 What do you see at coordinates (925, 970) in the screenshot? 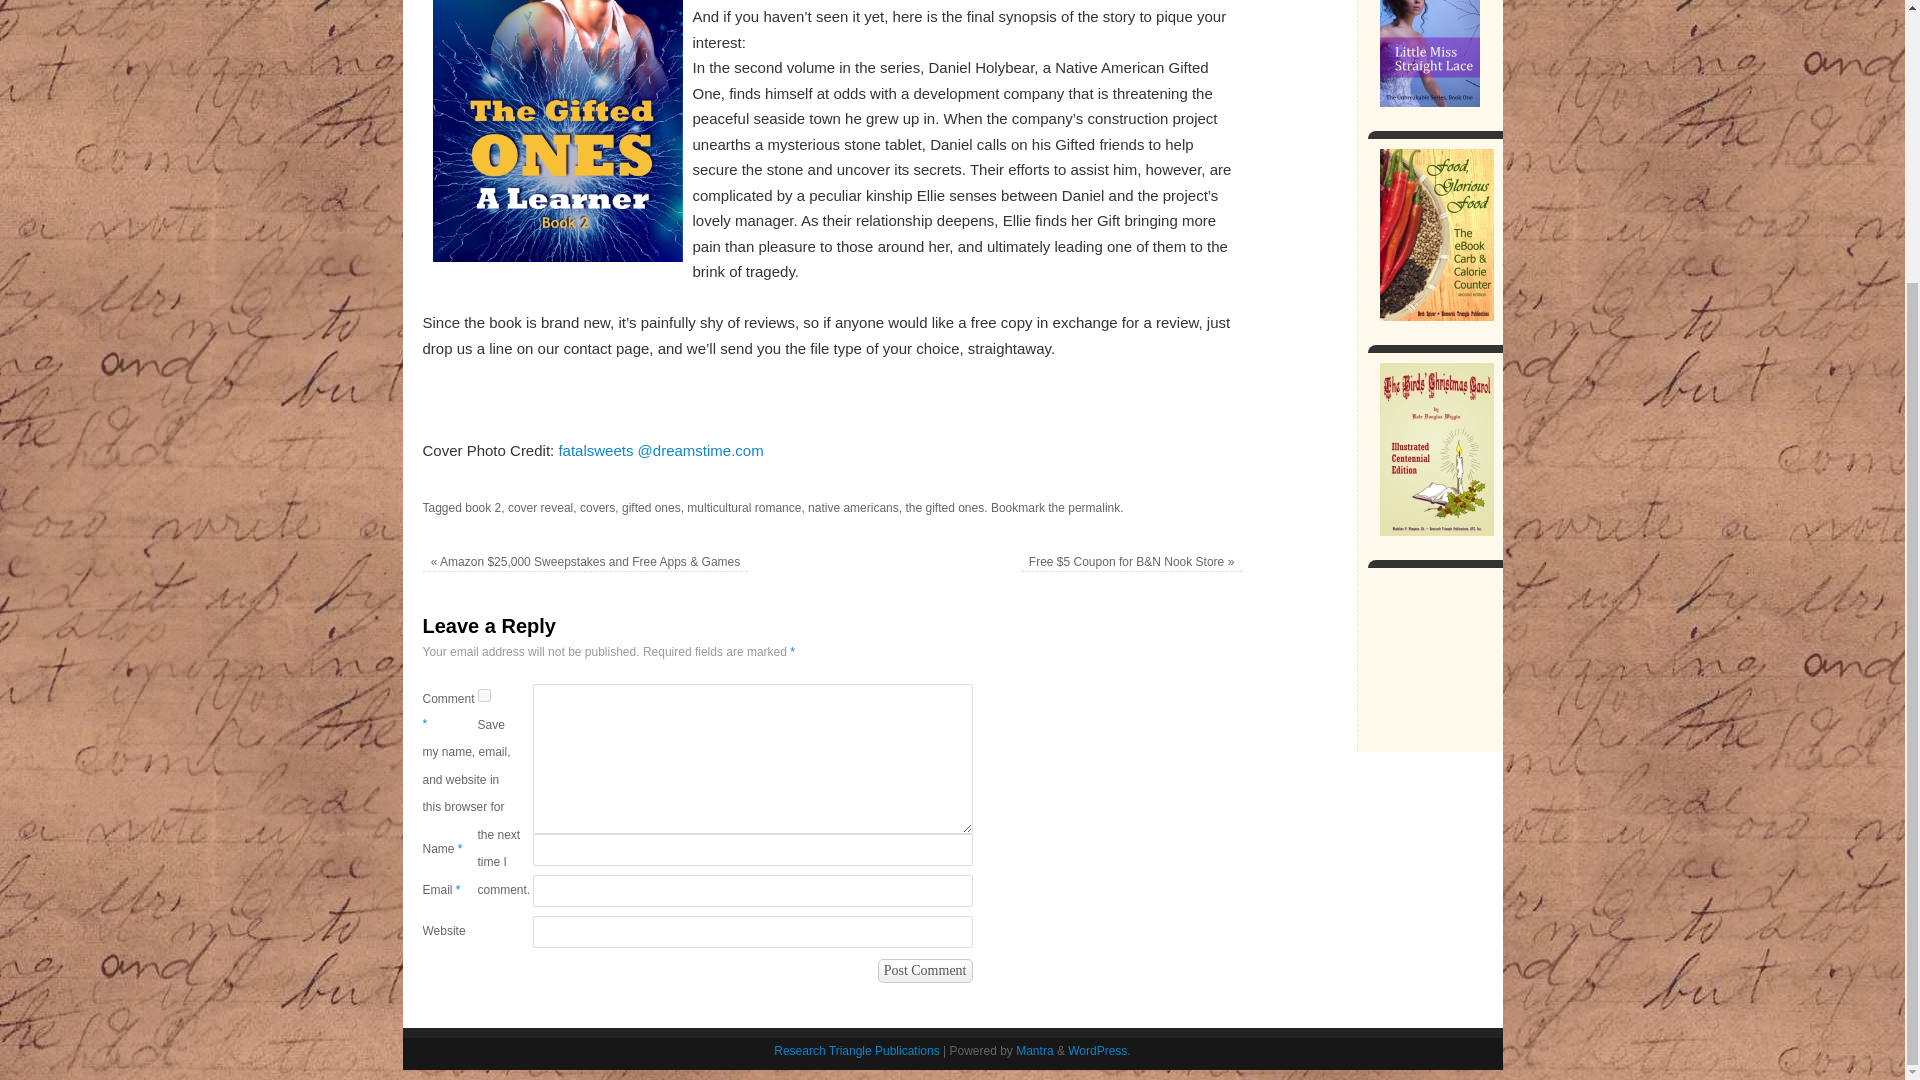
I see `Post Comment` at bounding box center [925, 970].